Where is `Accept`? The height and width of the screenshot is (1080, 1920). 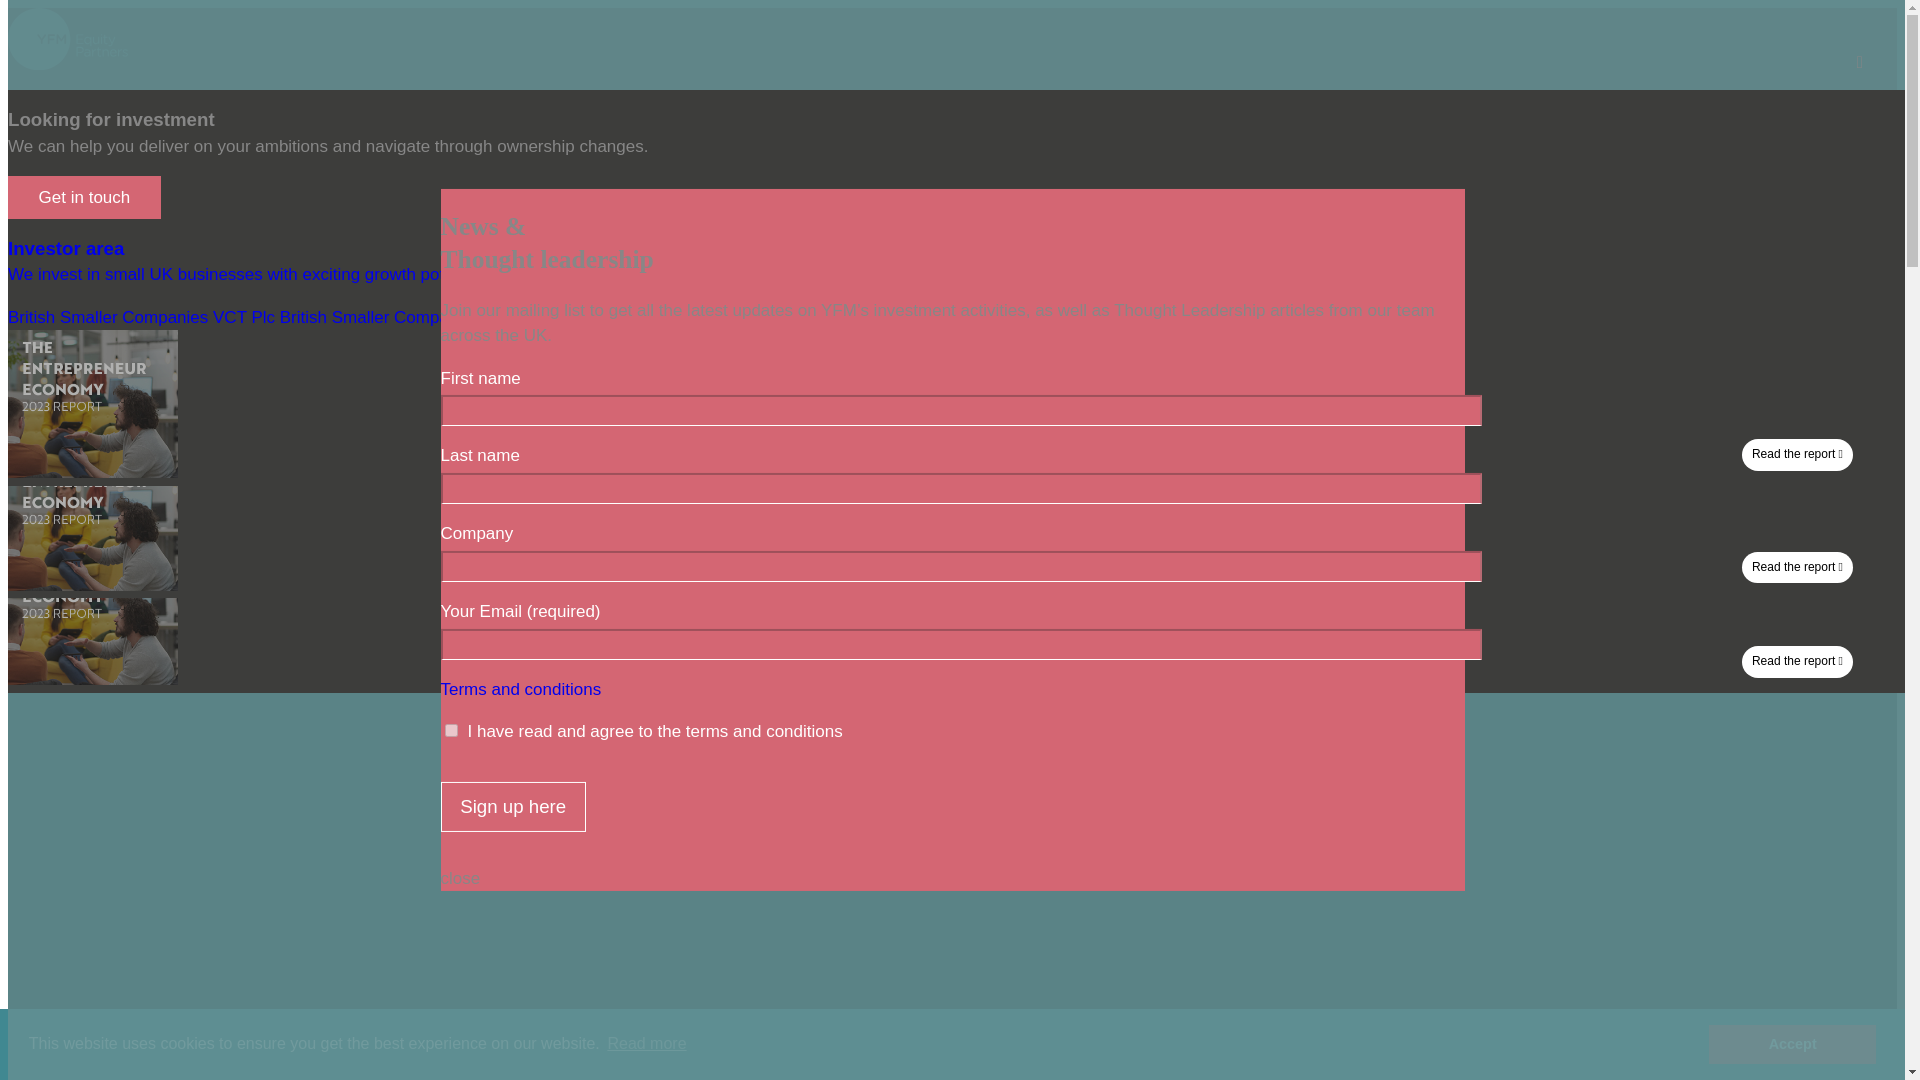
Accept is located at coordinates (1792, 1043).